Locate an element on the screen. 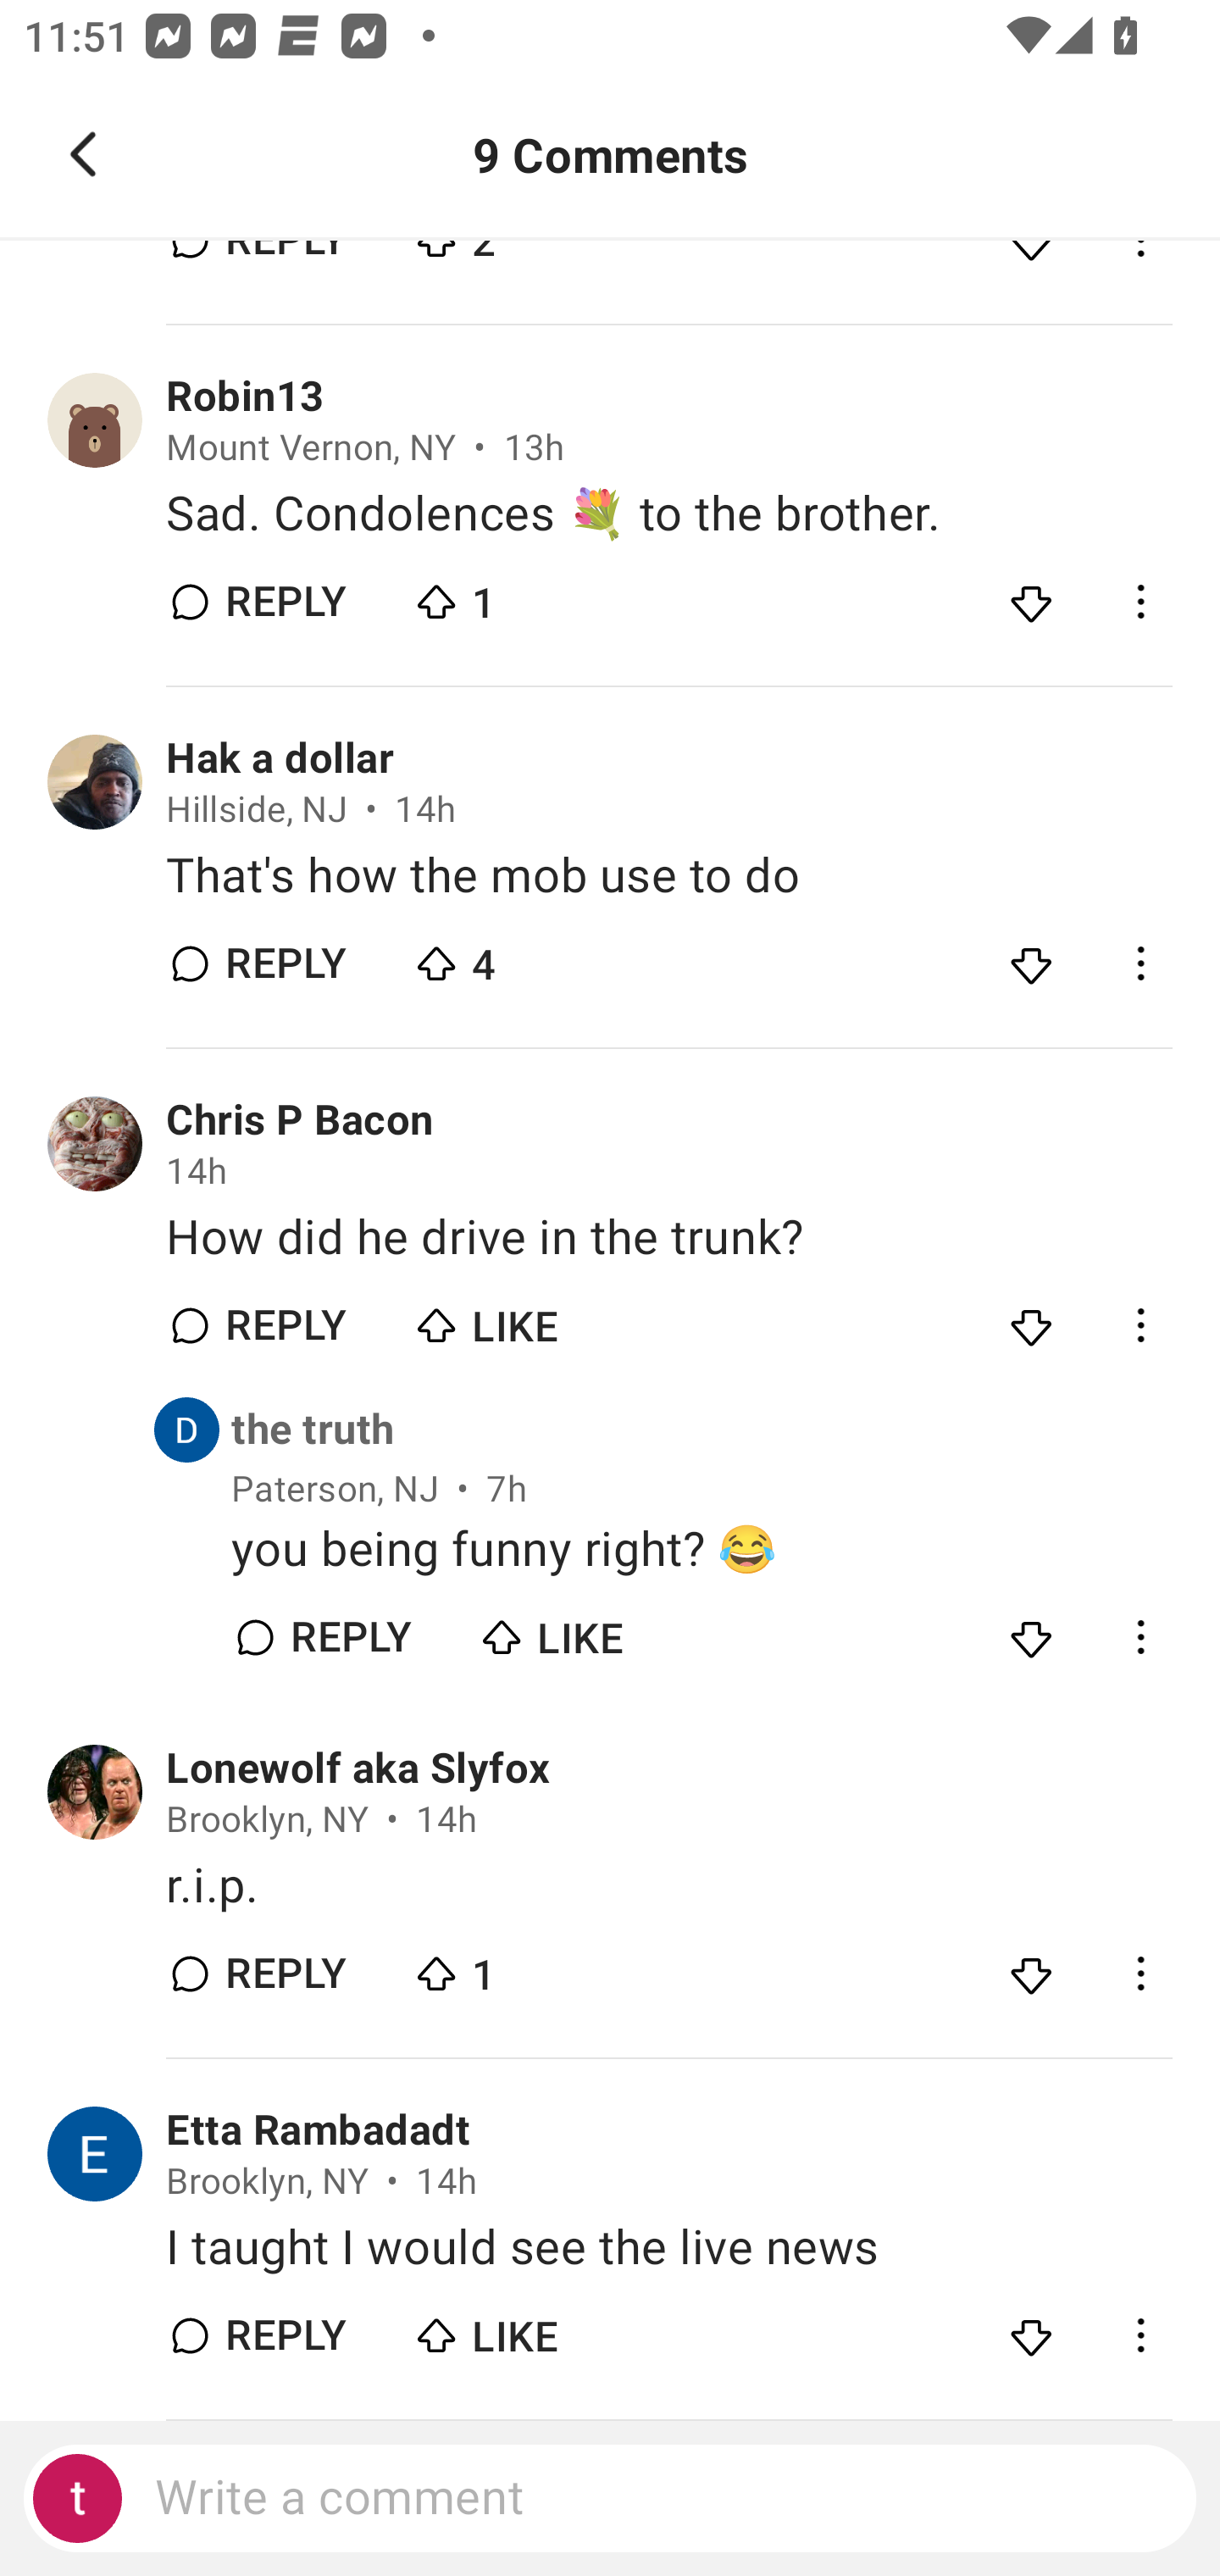 The height and width of the screenshot is (2576, 1220). you being funny right? 😂 is located at coordinates (701, 1549).